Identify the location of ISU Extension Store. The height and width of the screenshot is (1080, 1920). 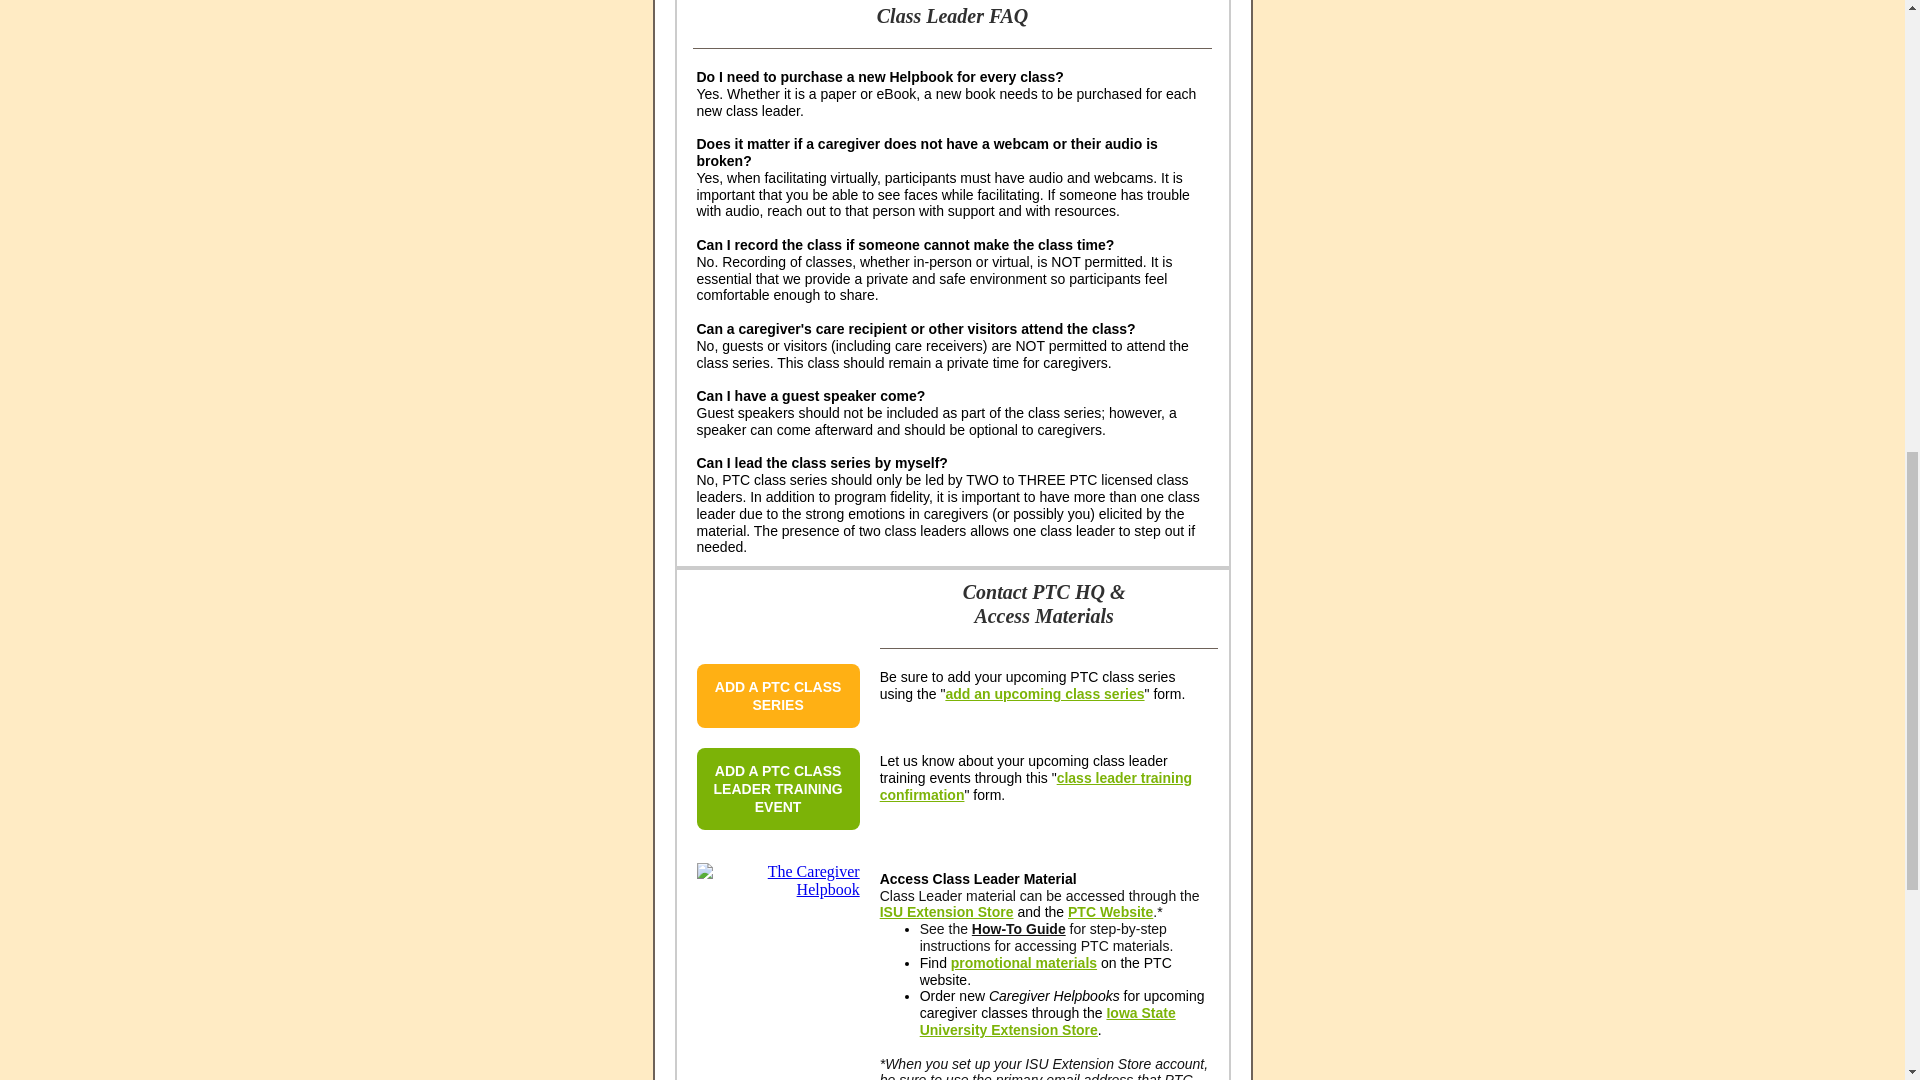
(946, 912).